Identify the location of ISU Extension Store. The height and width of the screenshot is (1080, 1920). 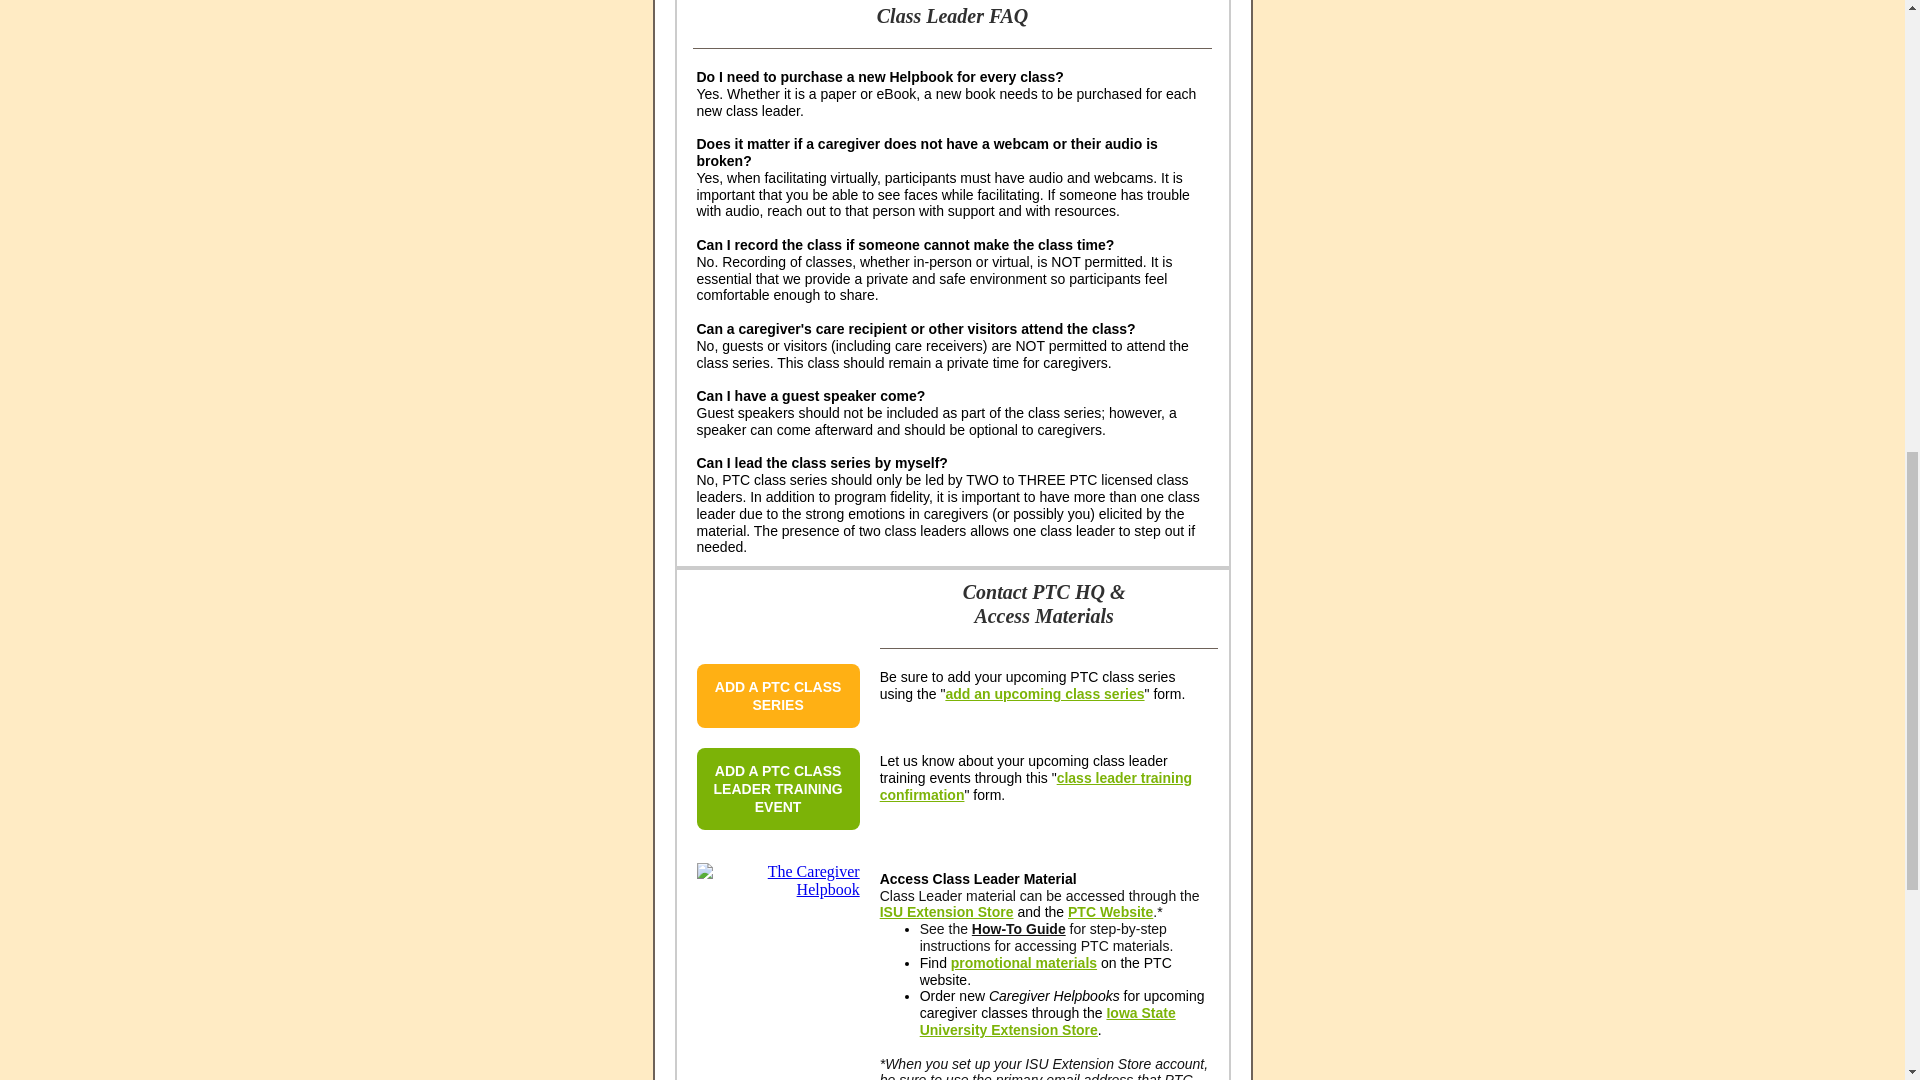
(946, 912).